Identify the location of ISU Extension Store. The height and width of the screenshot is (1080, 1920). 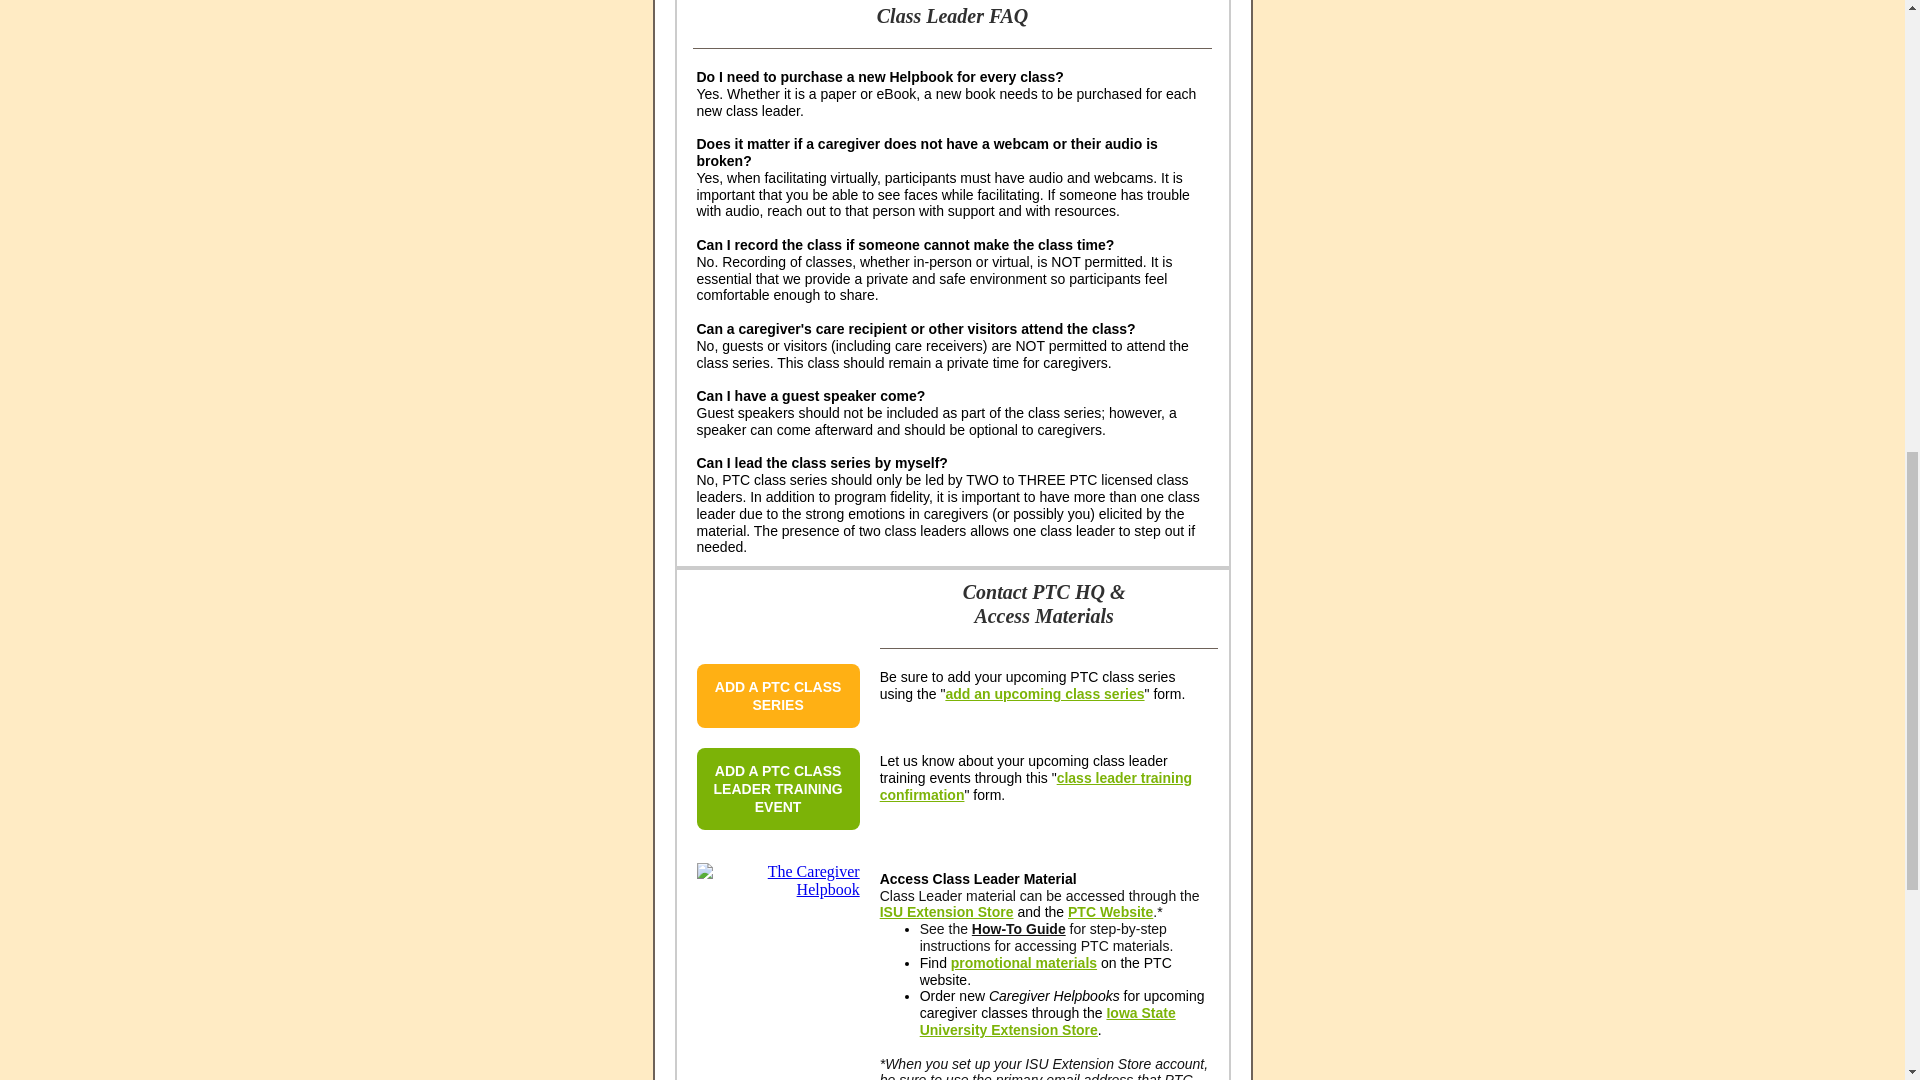
(946, 912).